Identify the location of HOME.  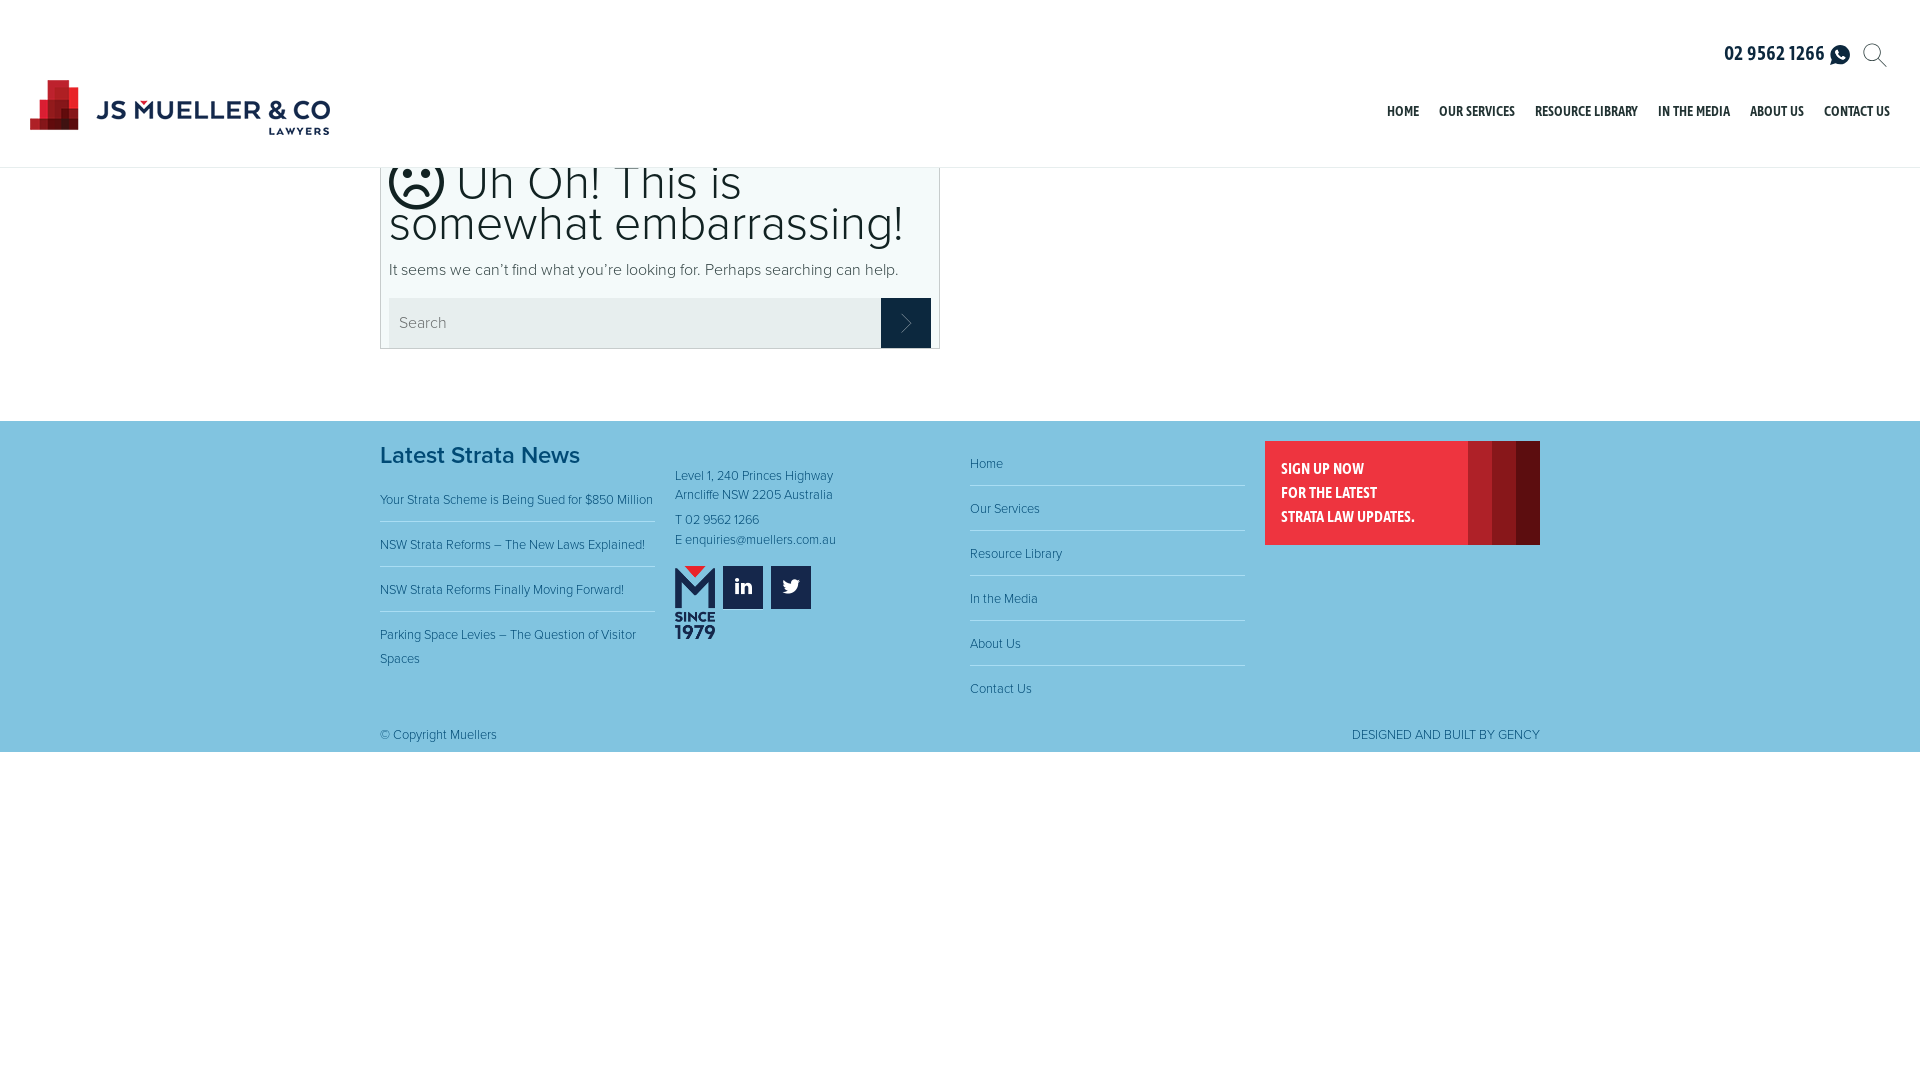
(1403, 114).